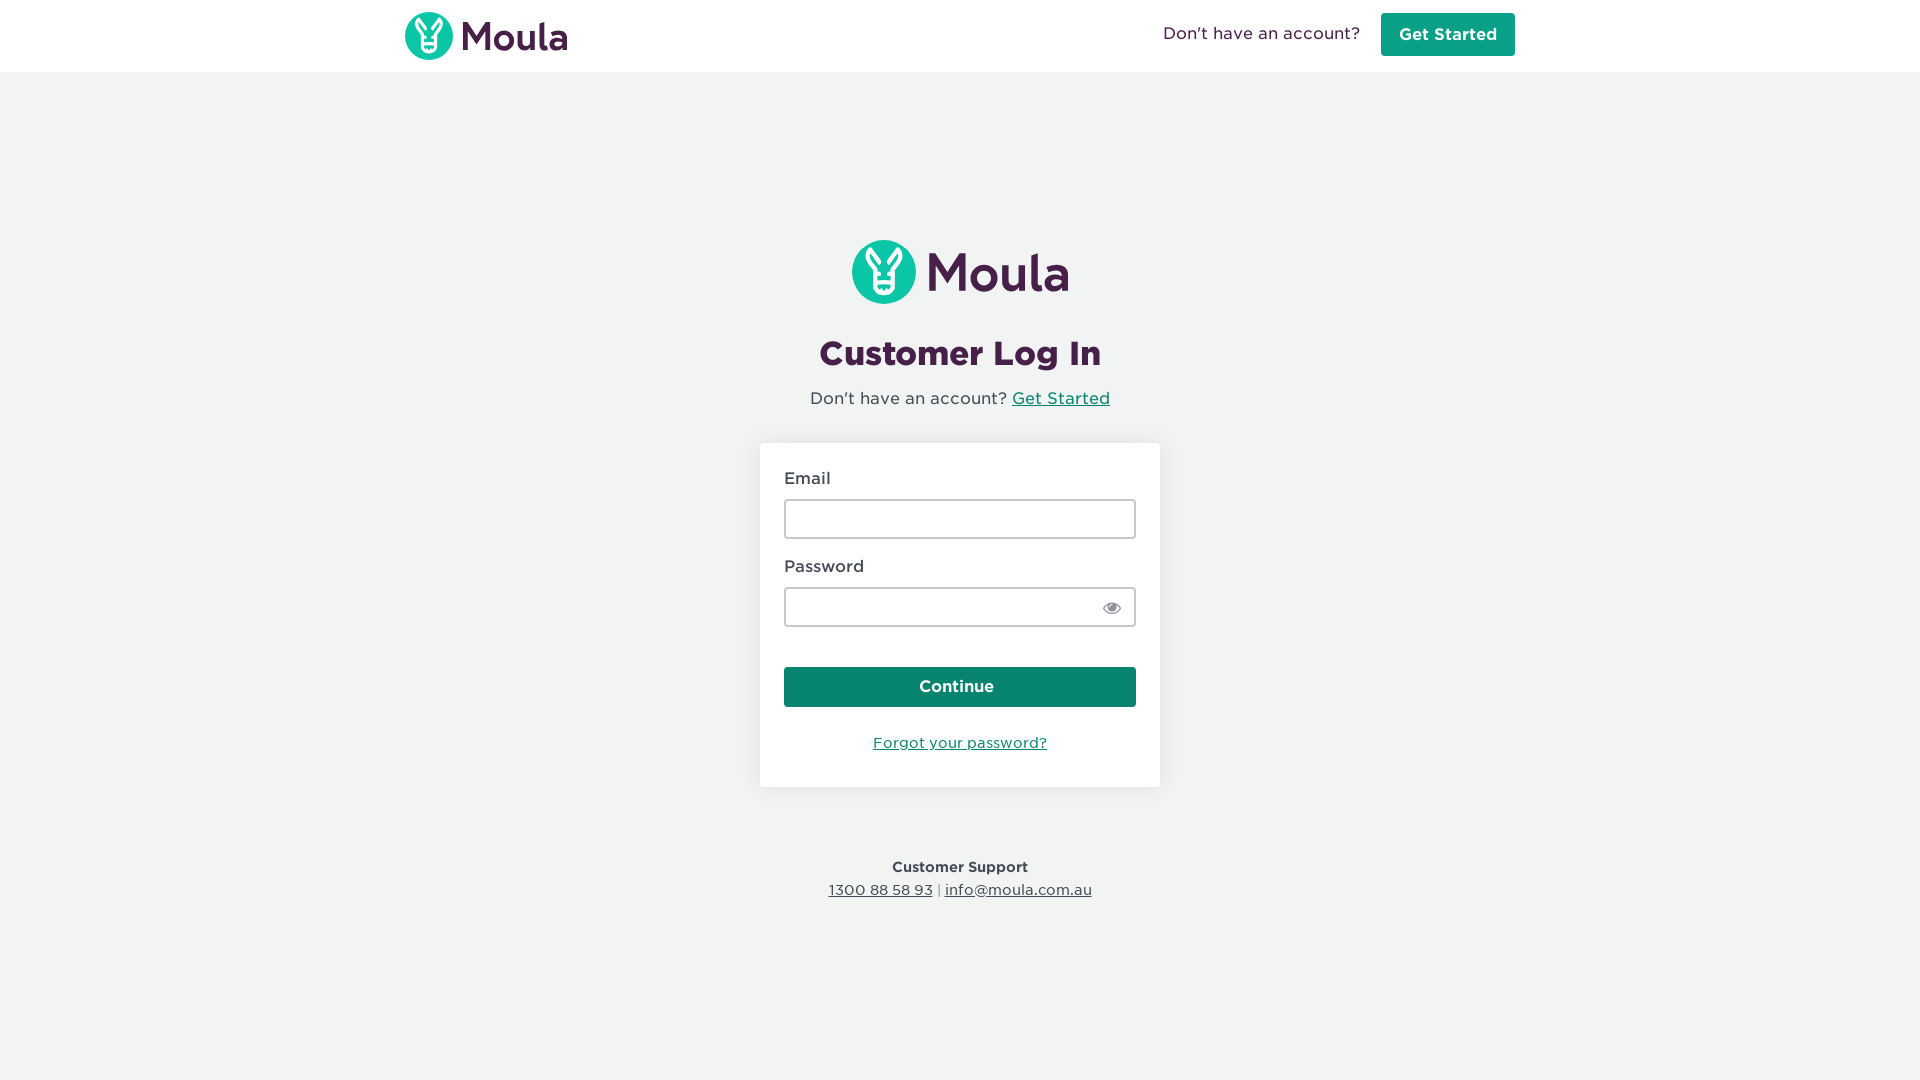  Describe the element at coordinates (1448, 35) in the screenshot. I see `Get Started` at that location.